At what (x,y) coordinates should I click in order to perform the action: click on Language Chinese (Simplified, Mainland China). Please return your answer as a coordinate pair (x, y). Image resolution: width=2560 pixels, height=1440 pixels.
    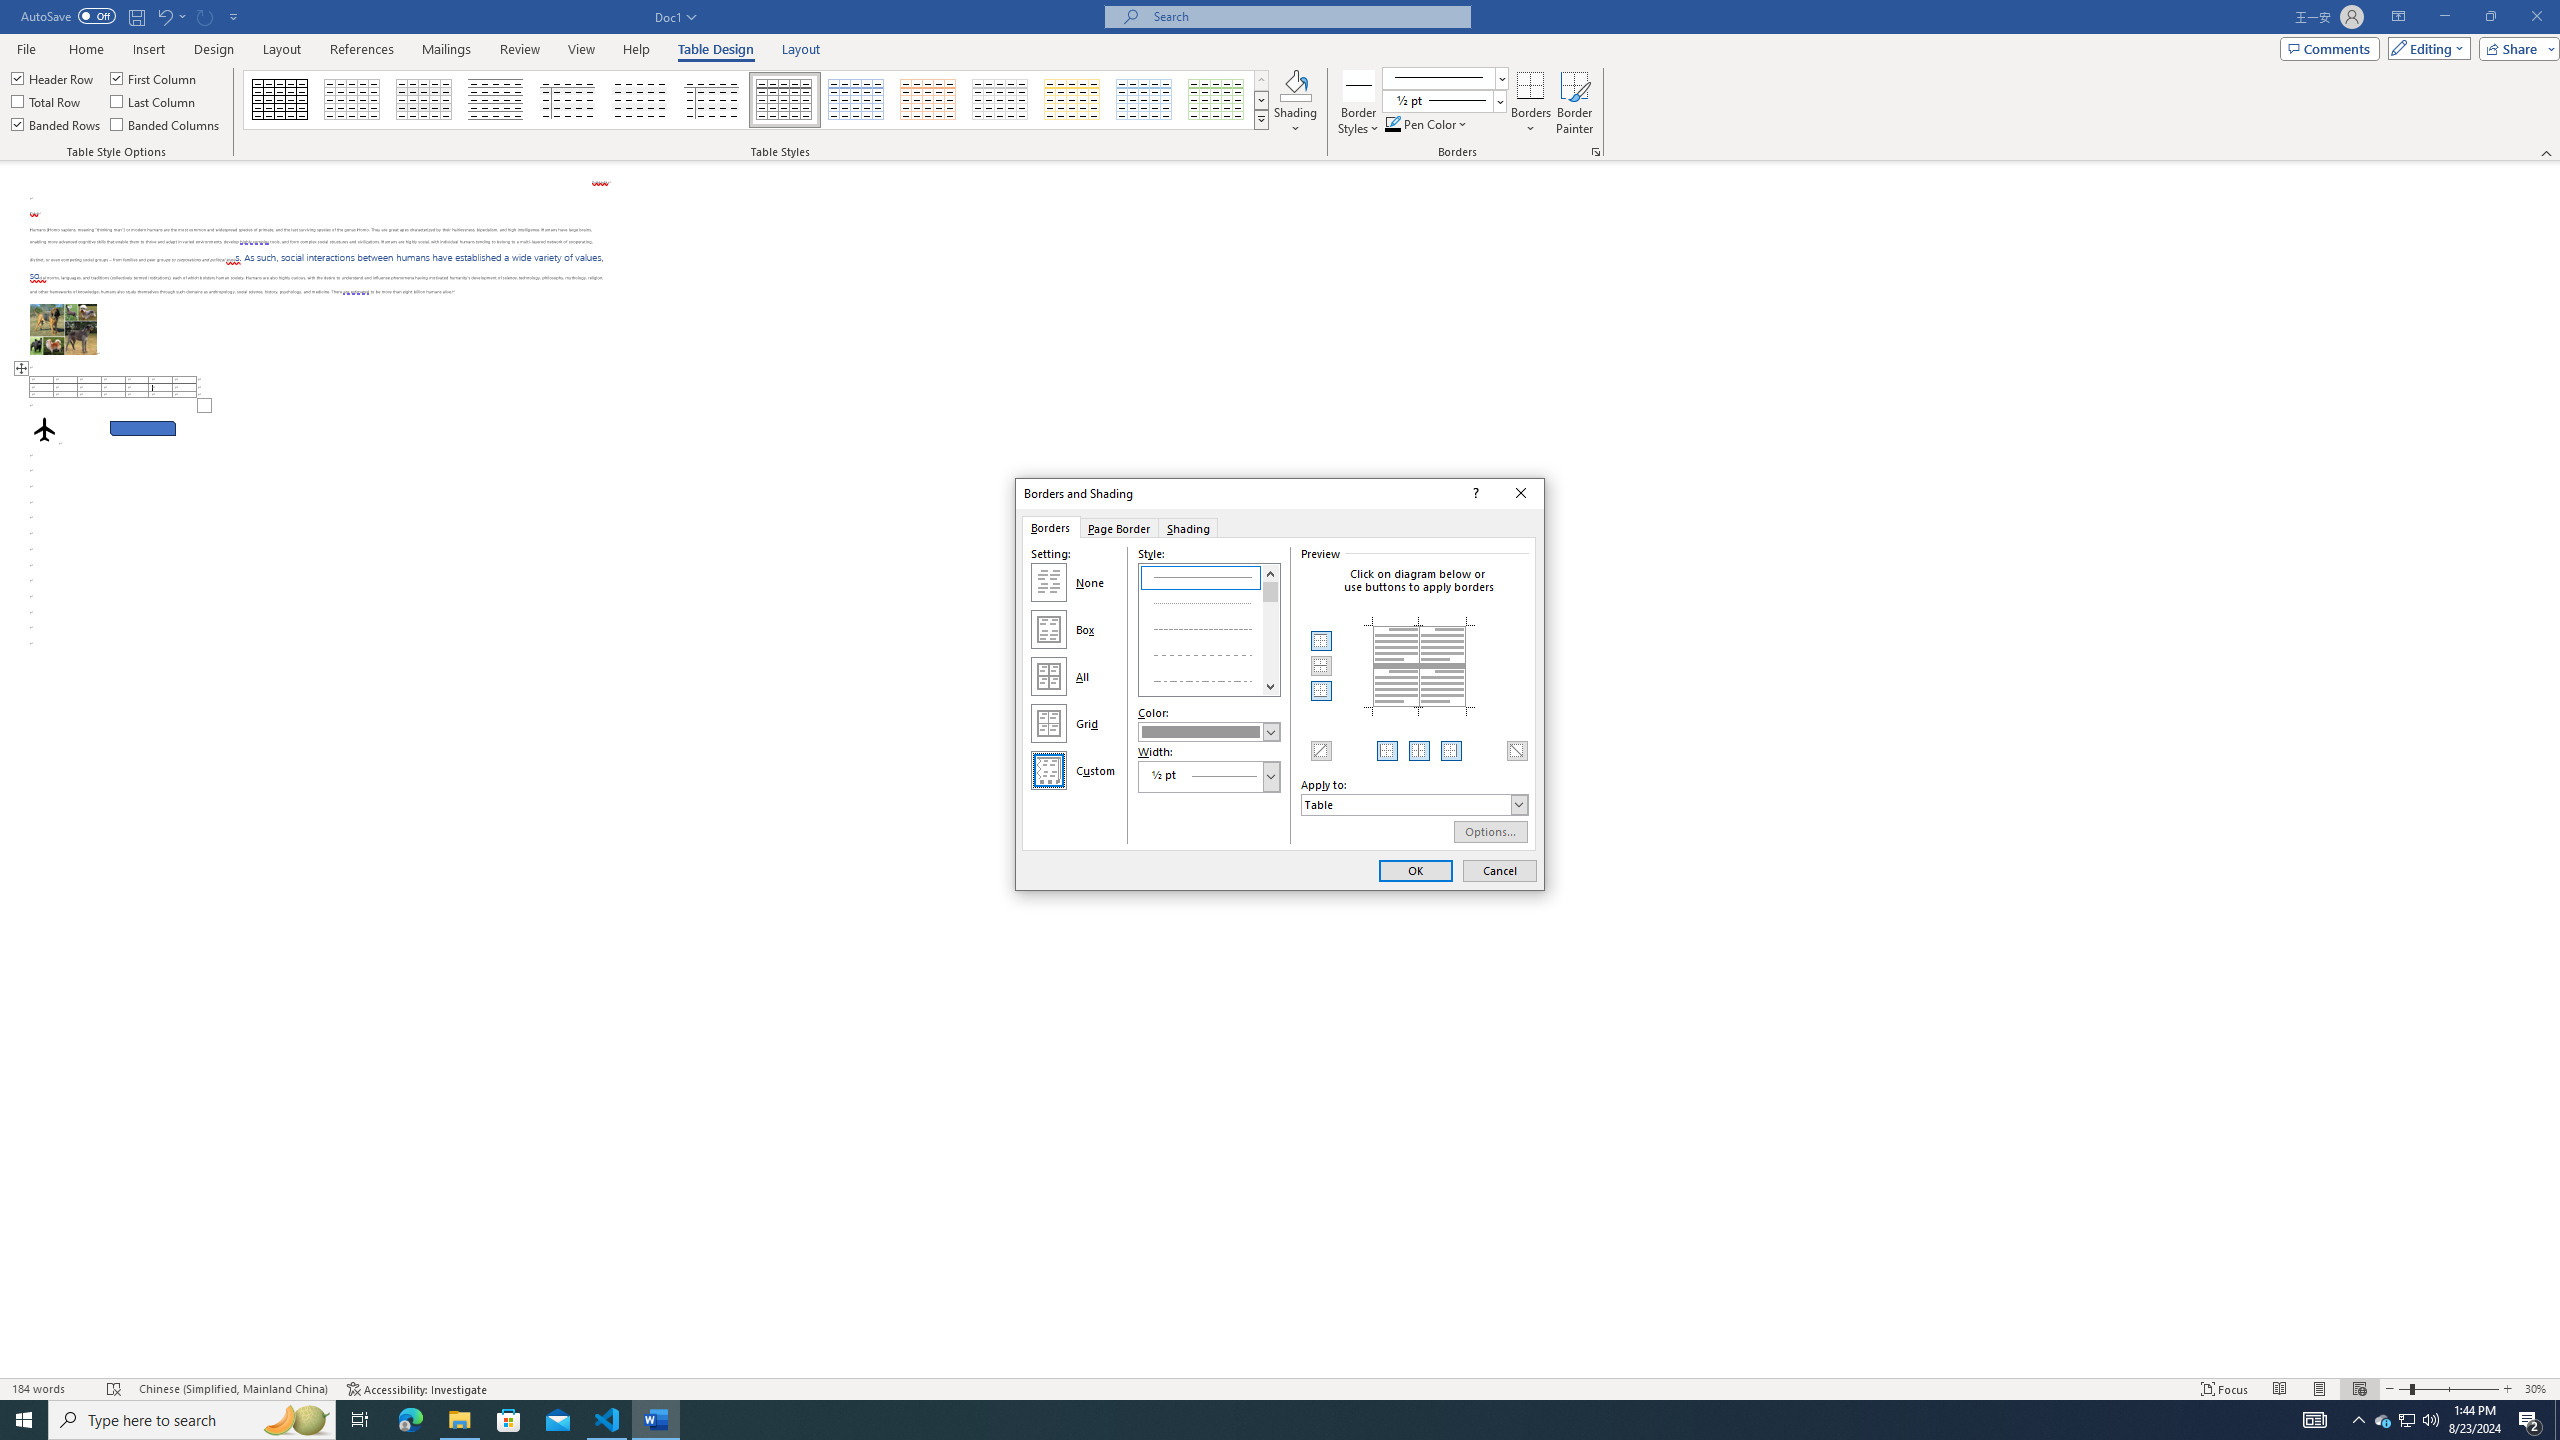
    Looking at the image, I should click on (232, 1389).